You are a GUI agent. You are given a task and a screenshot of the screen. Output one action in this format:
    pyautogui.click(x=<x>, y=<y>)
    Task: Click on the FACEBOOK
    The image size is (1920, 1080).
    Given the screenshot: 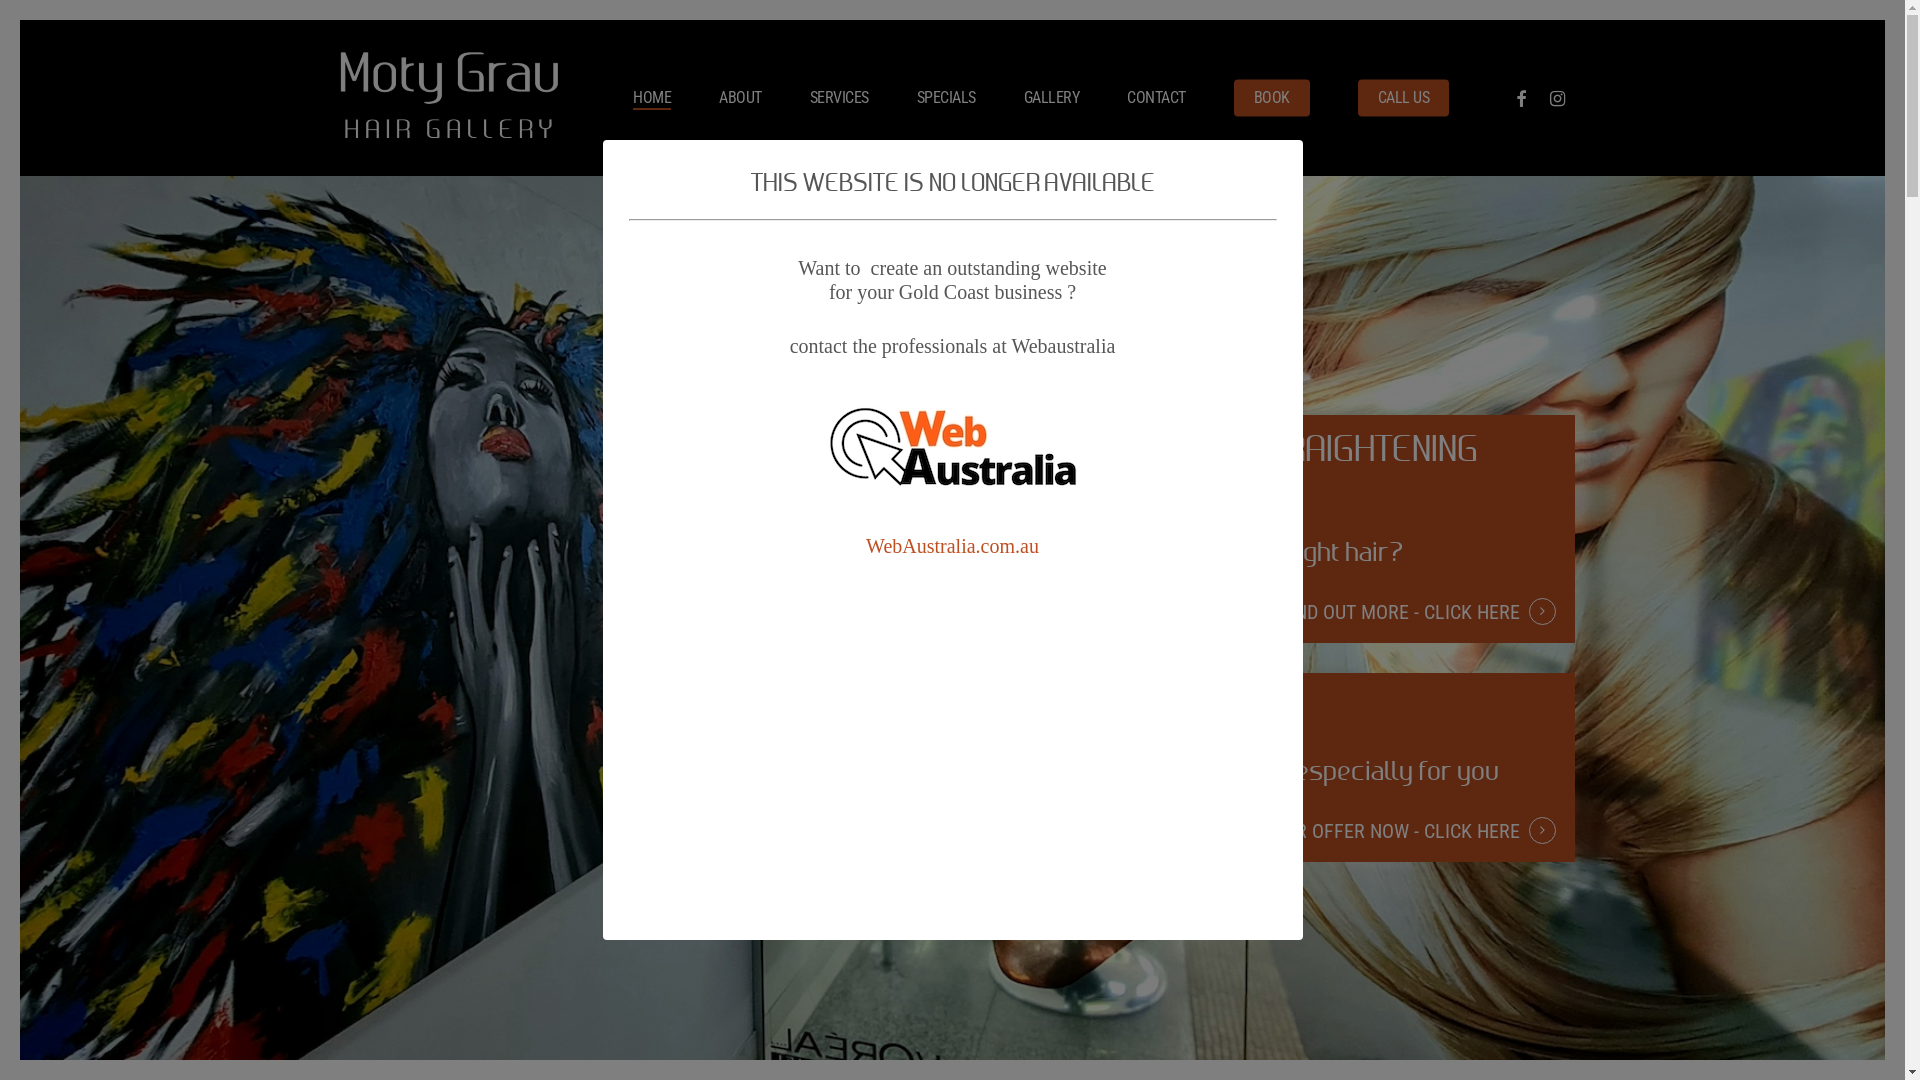 What is the action you would take?
    pyautogui.click(x=1521, y=98)
    